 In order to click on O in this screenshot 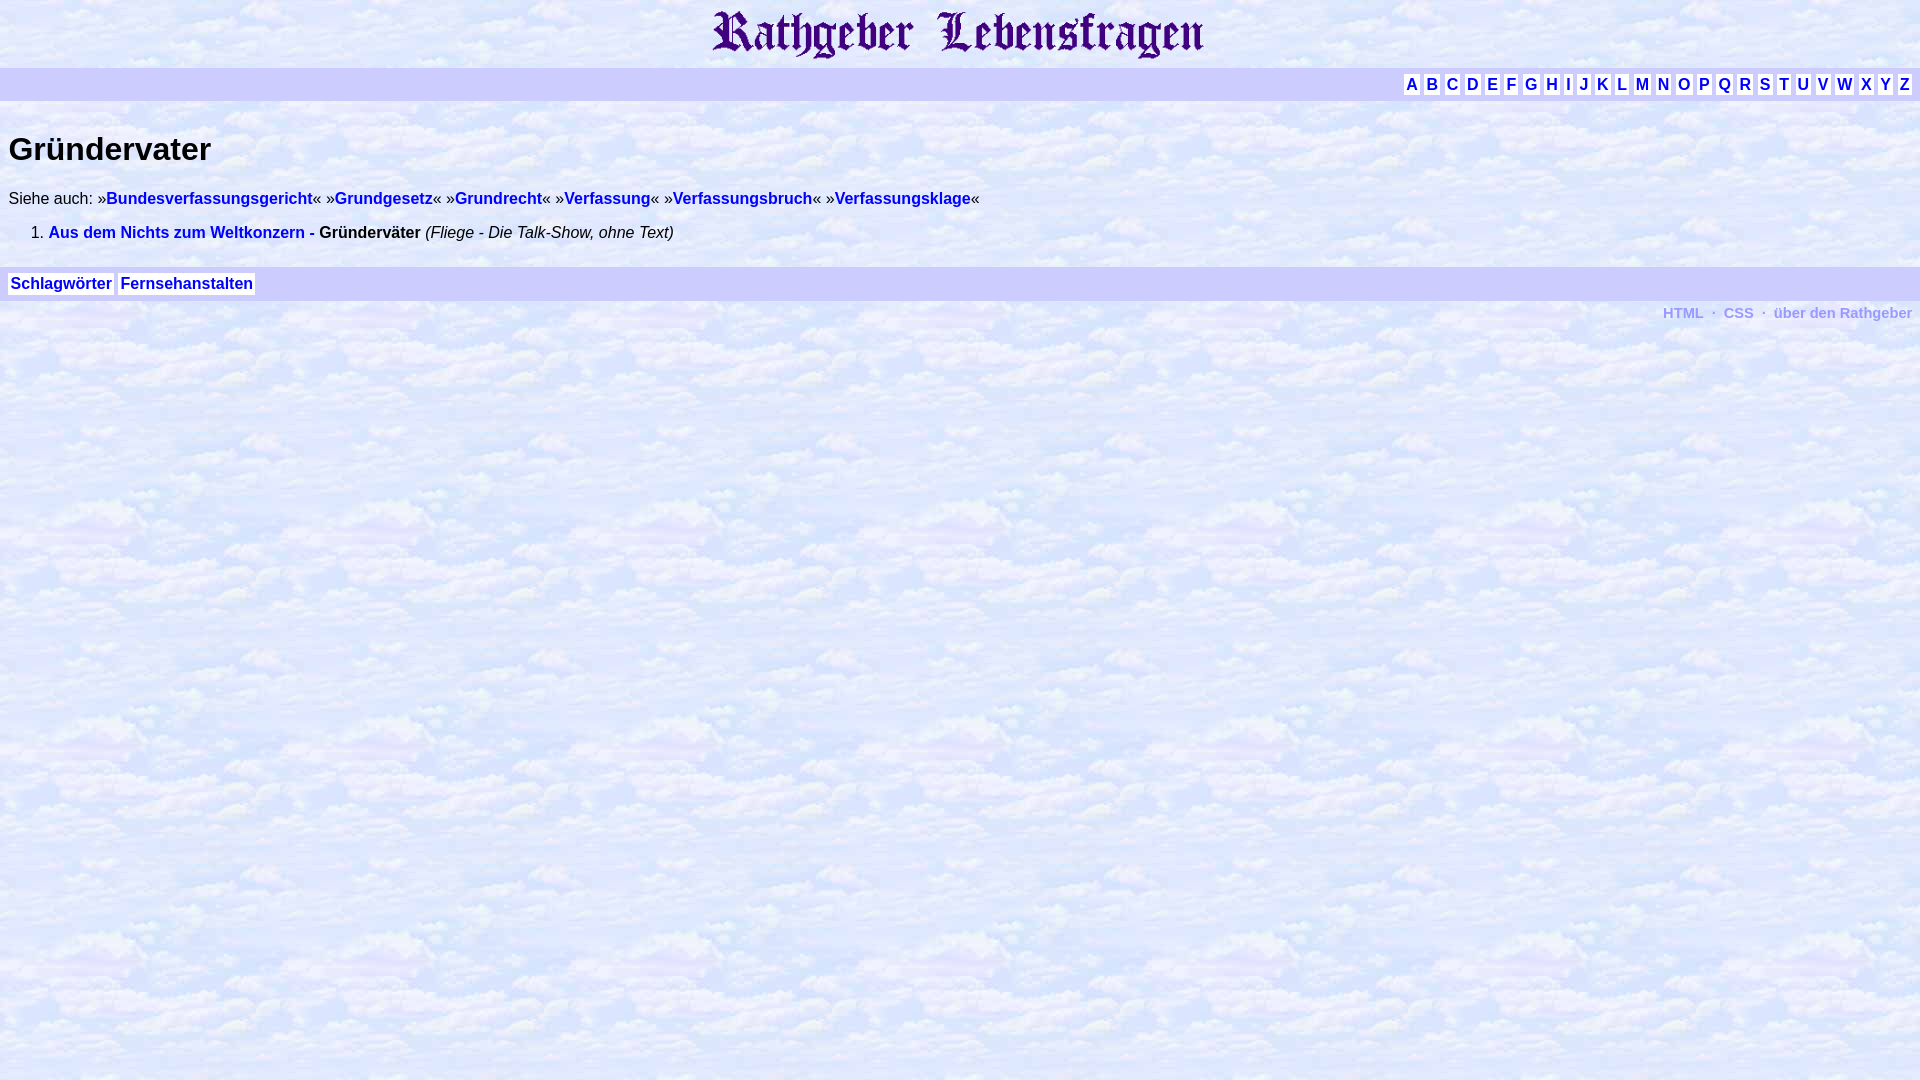, I will do `click(1684, 84)`.